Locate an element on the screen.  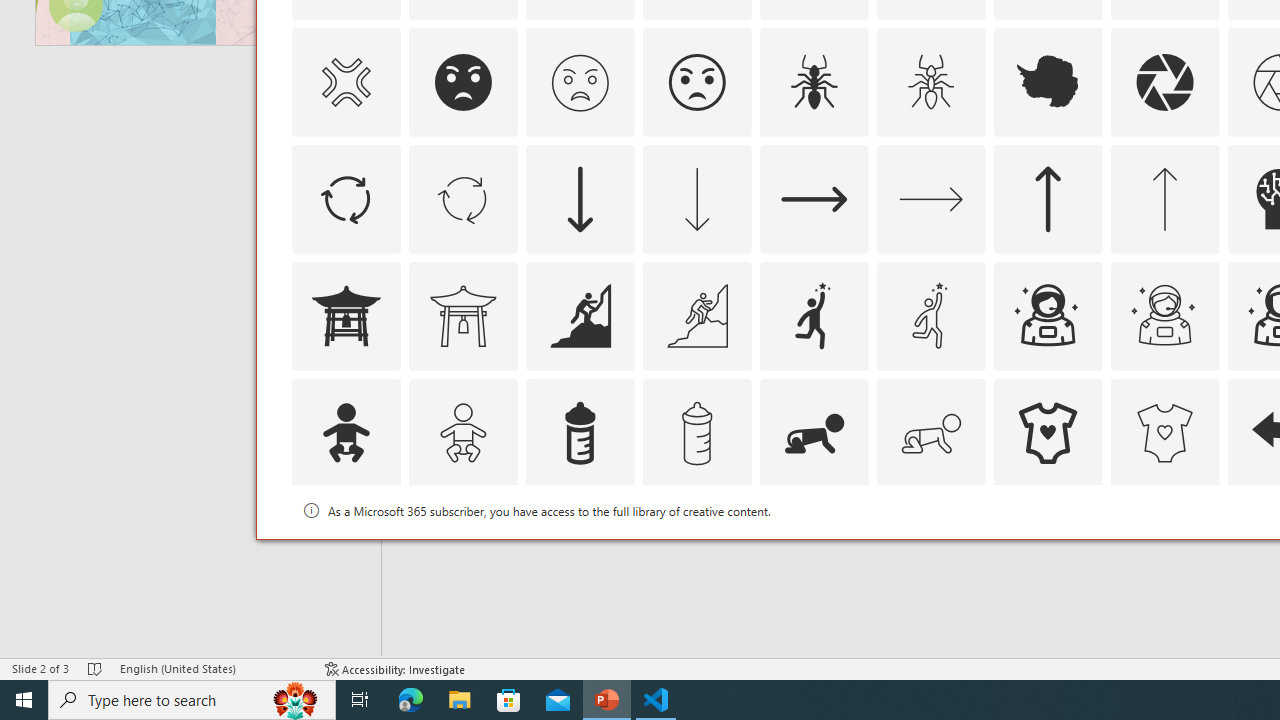
AutomationID: Icons_Baby_M is located at coordinates (463, 432).